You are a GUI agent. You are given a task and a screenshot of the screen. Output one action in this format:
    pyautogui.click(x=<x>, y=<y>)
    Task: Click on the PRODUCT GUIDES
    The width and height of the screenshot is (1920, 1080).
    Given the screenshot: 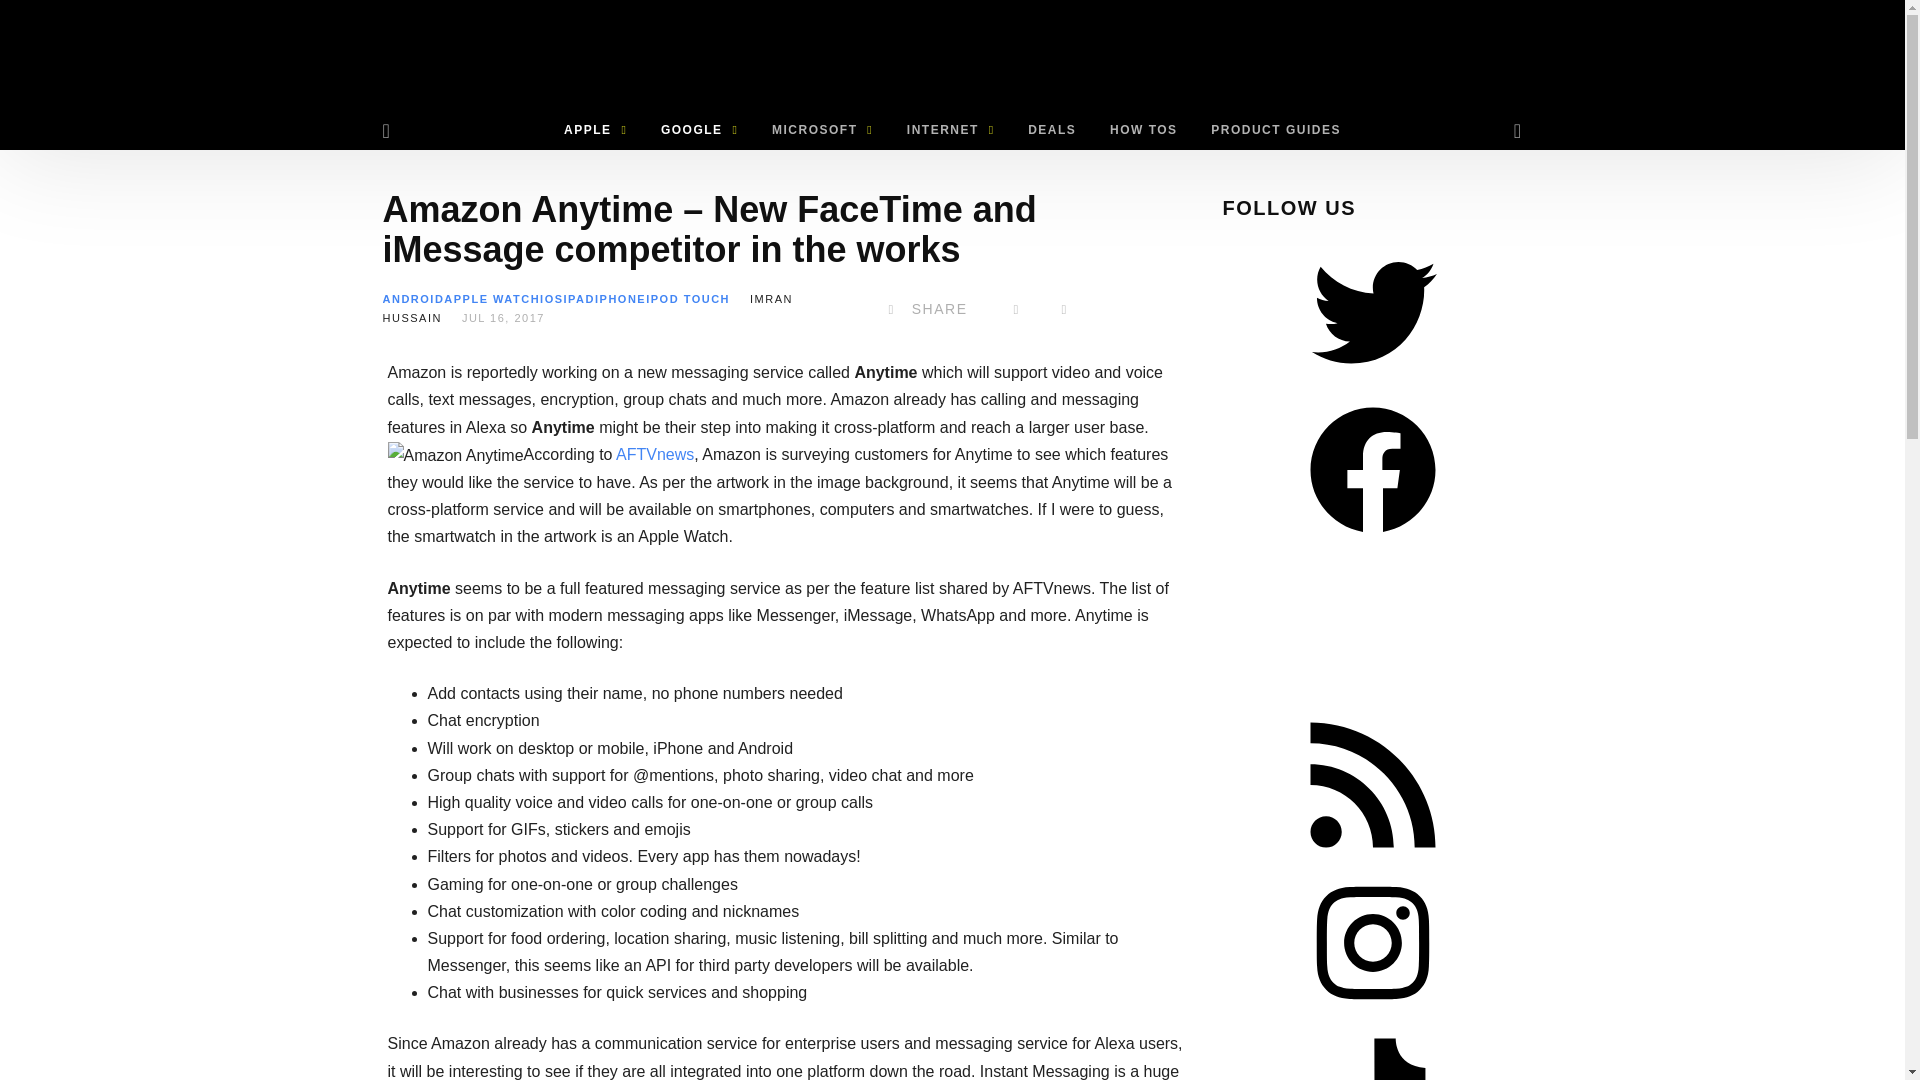 What is the action you would take?
    pyautogui.click(x=1276, y=130)
    